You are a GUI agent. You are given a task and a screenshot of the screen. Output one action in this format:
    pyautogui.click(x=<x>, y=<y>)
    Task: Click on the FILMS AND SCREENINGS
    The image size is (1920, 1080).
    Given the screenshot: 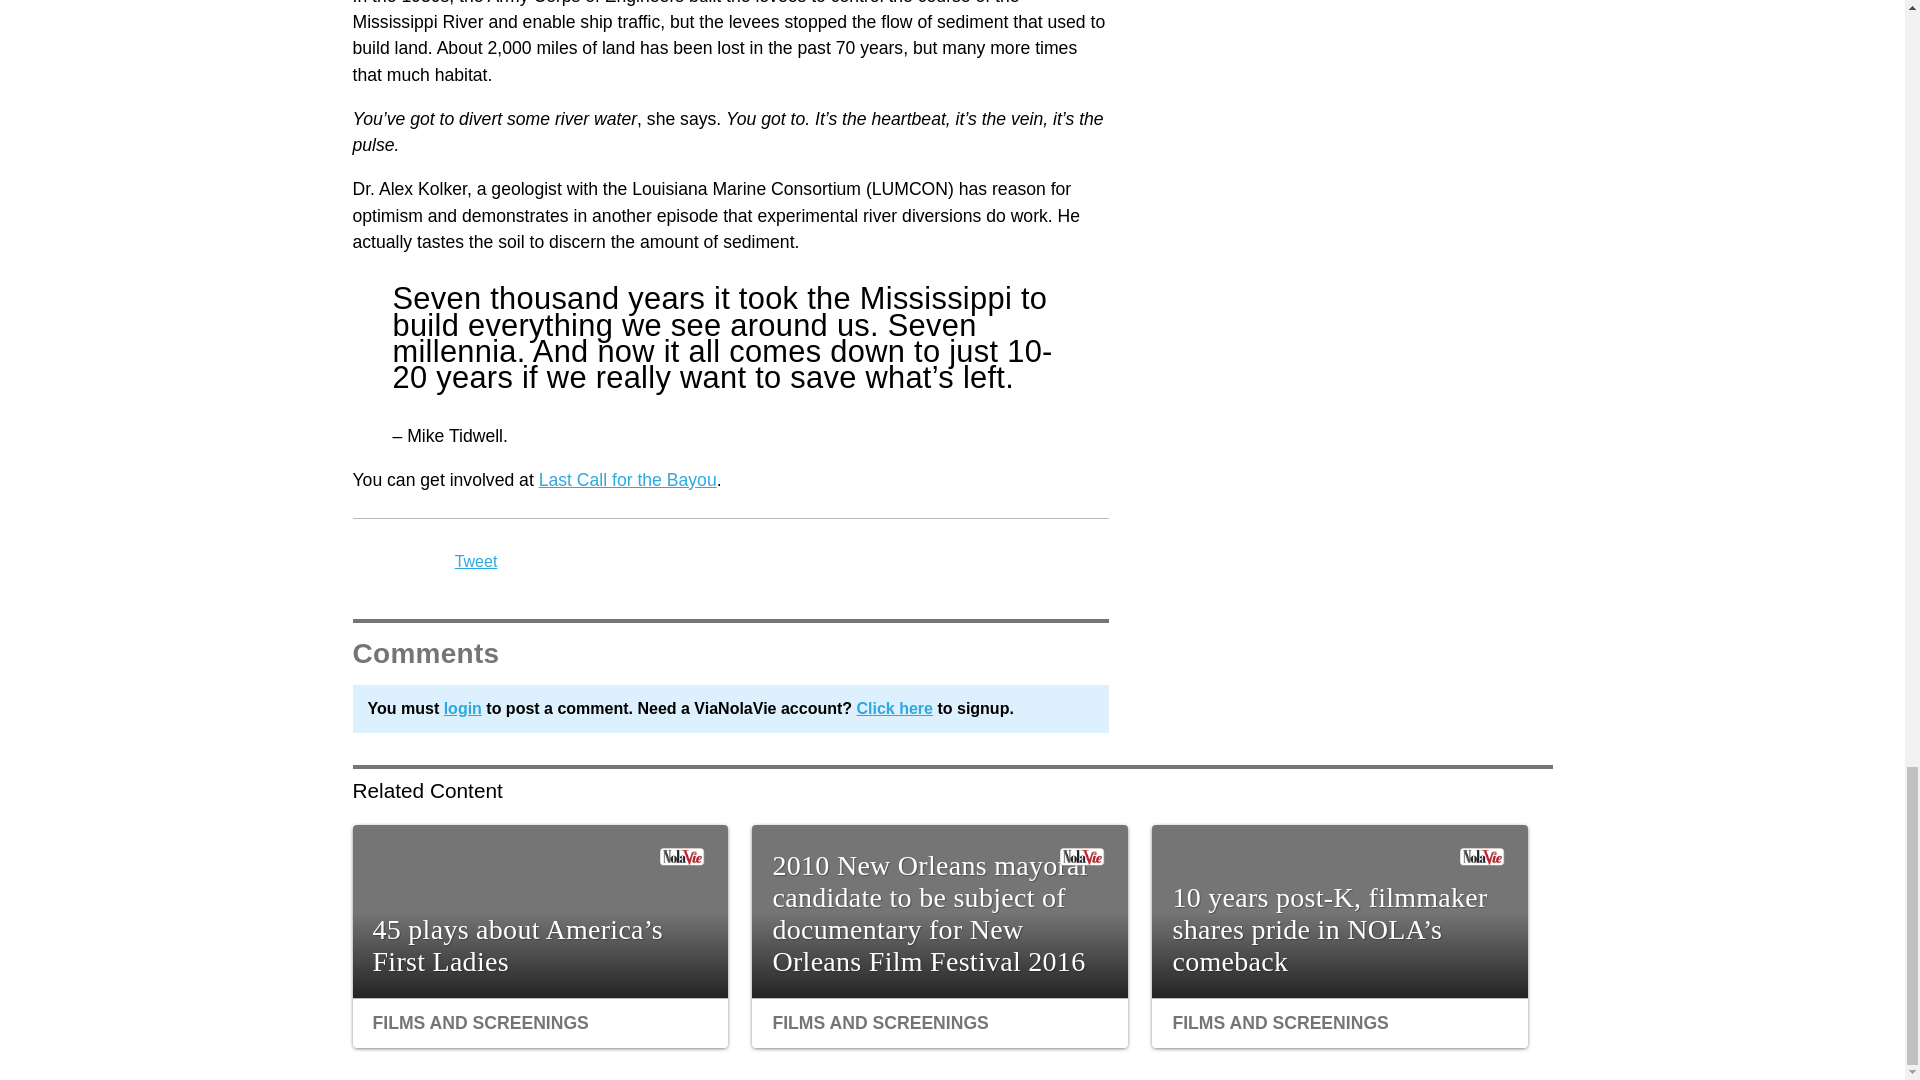 What is the action you would take?
    pyautogui.click(x=1280, y=1022)
    